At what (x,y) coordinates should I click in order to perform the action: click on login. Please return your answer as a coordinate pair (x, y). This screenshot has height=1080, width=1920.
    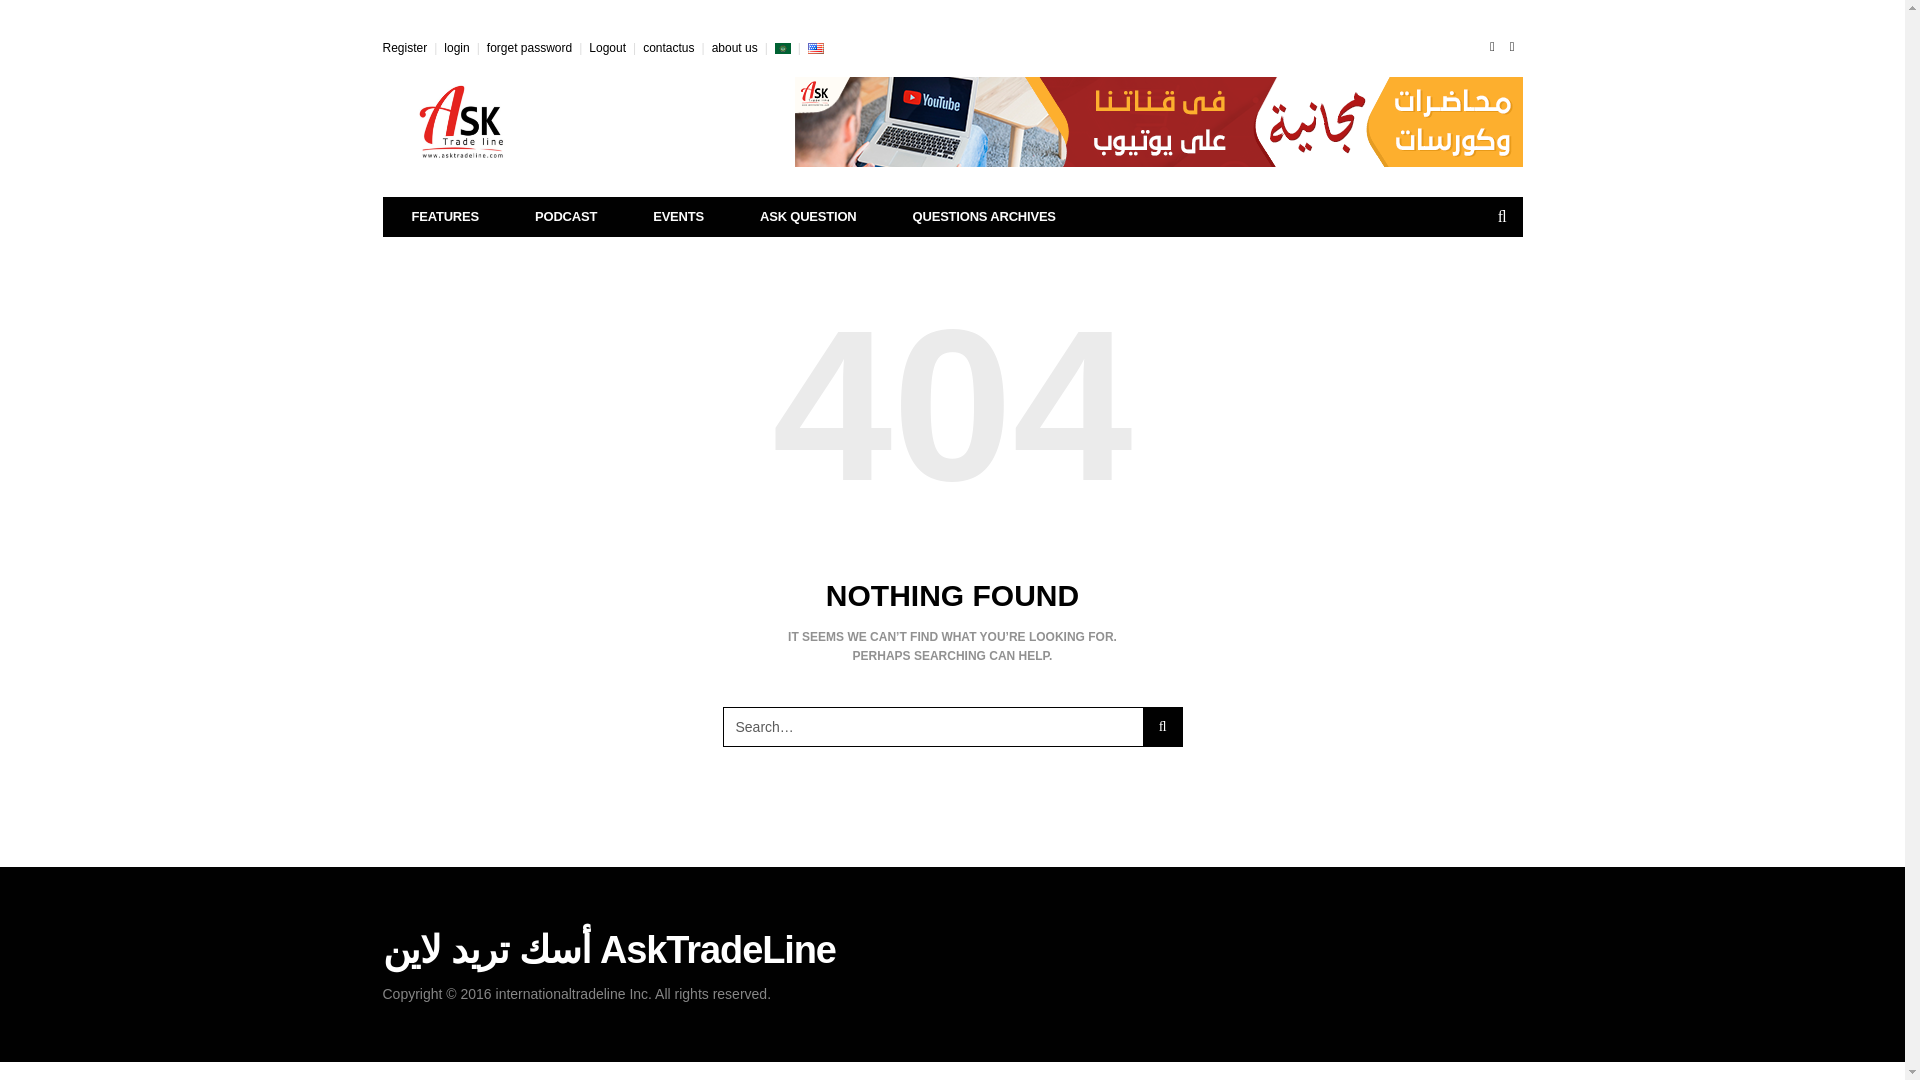
    Looking at the image, I should click on (456, 48).